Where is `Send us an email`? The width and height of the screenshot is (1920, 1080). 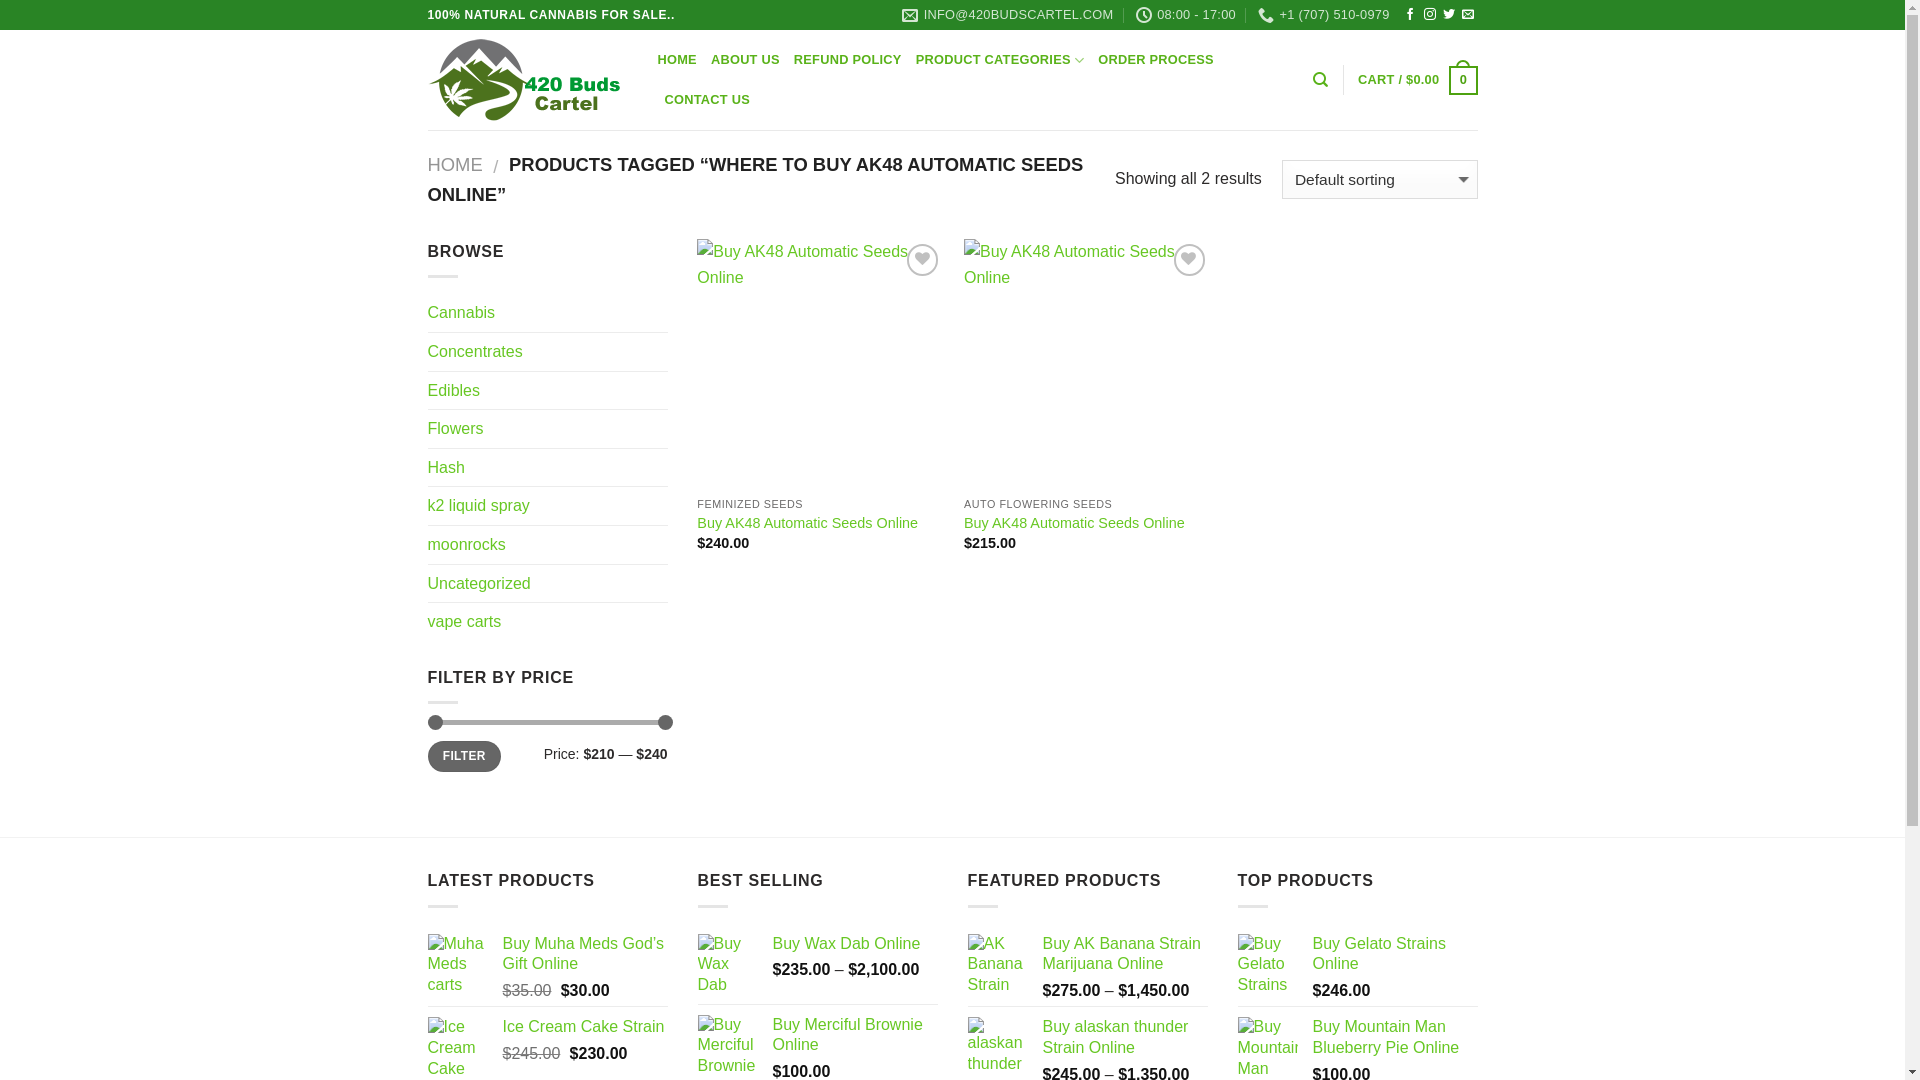 Send us an email is located at coordinates (1468, 15).